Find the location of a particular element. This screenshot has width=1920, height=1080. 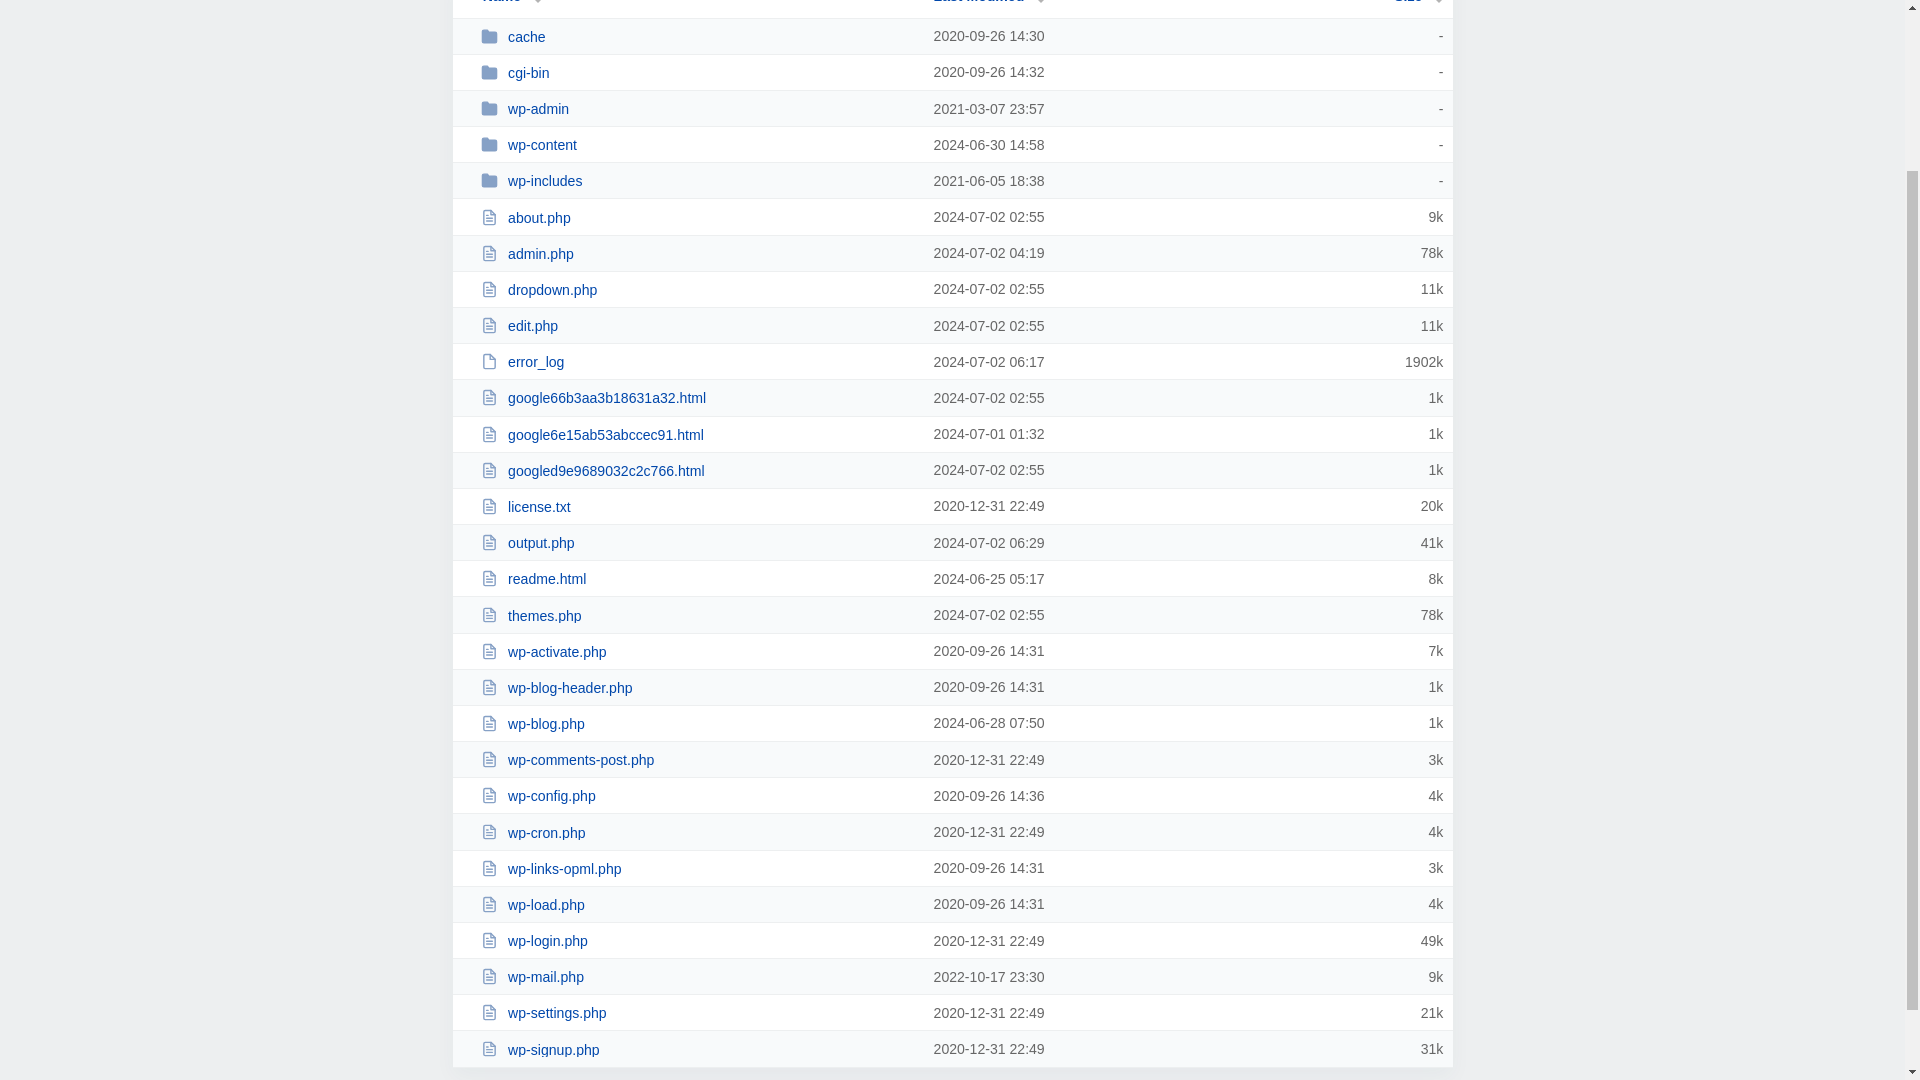

license.txt is located at coordinates (698, 506).